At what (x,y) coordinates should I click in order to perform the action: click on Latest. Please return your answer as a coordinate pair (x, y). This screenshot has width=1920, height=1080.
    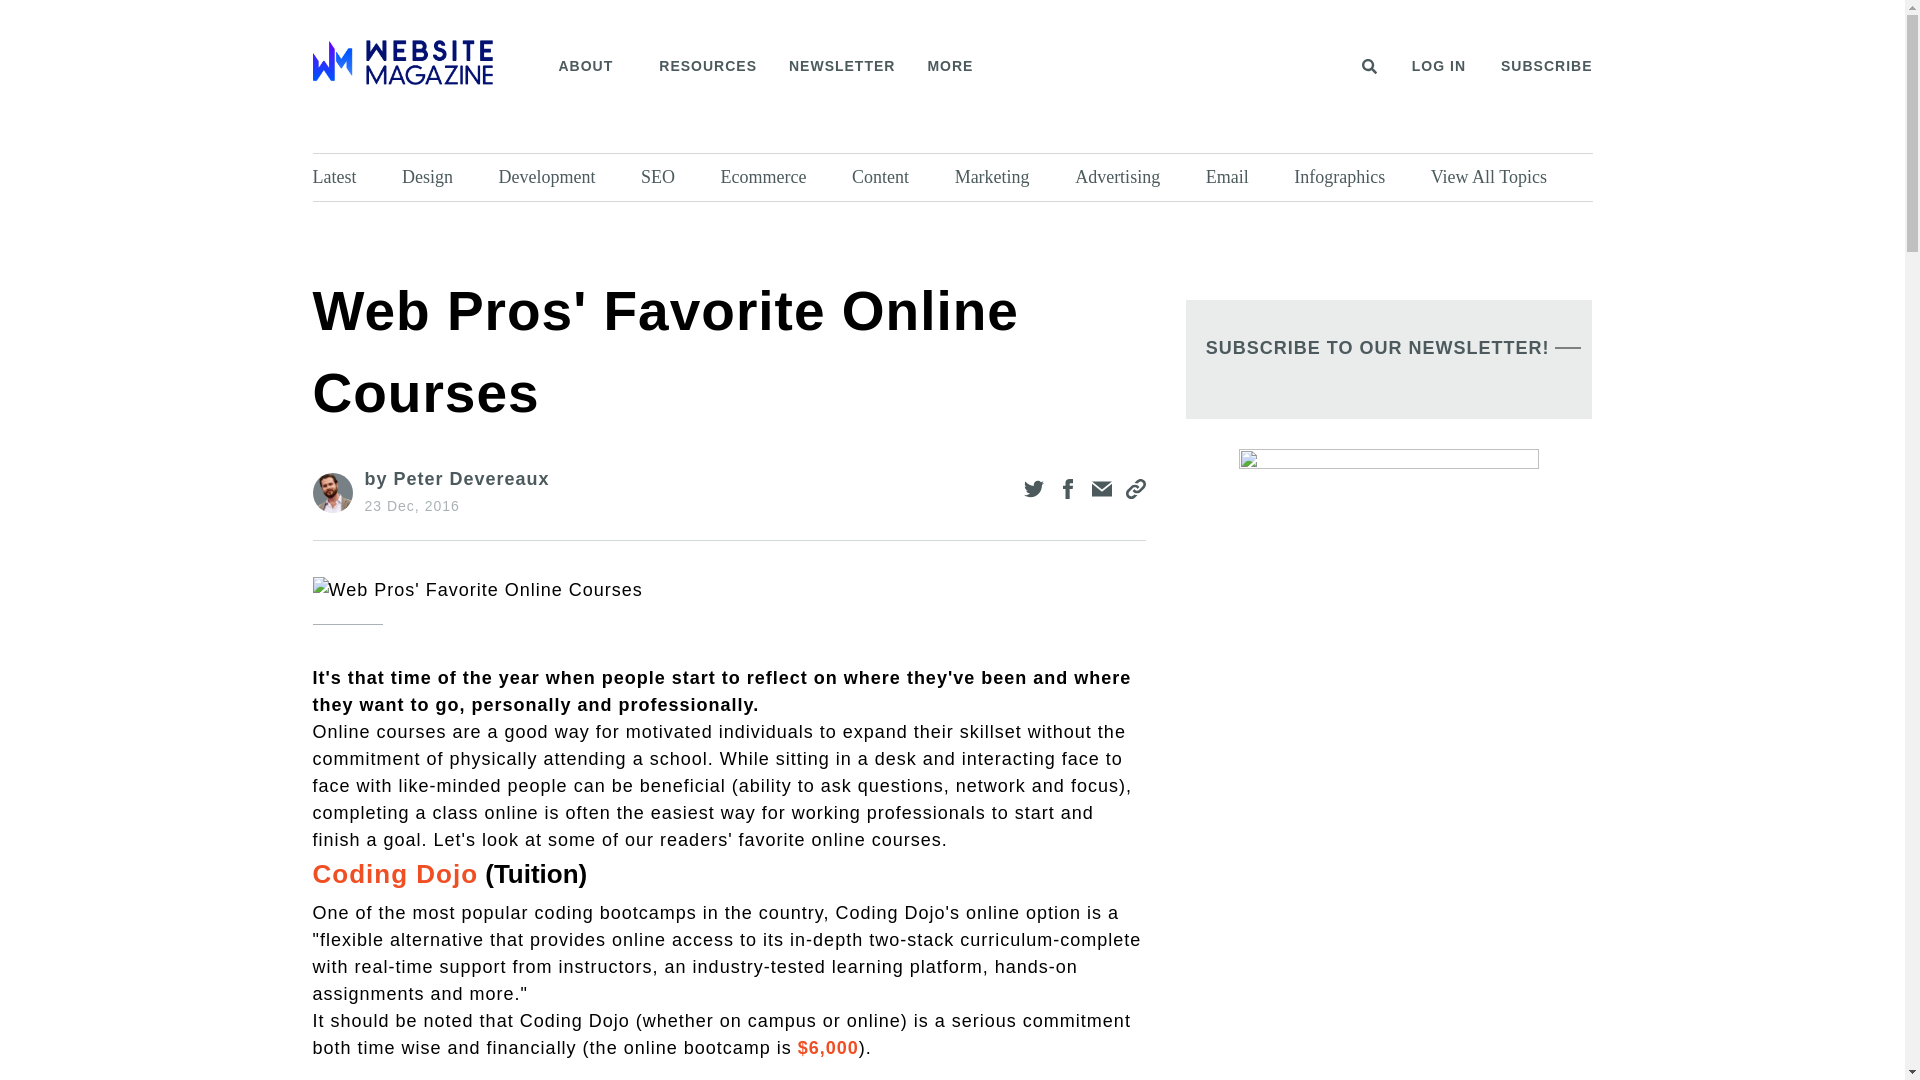
    Looking at the image, I should click on (351, 177).